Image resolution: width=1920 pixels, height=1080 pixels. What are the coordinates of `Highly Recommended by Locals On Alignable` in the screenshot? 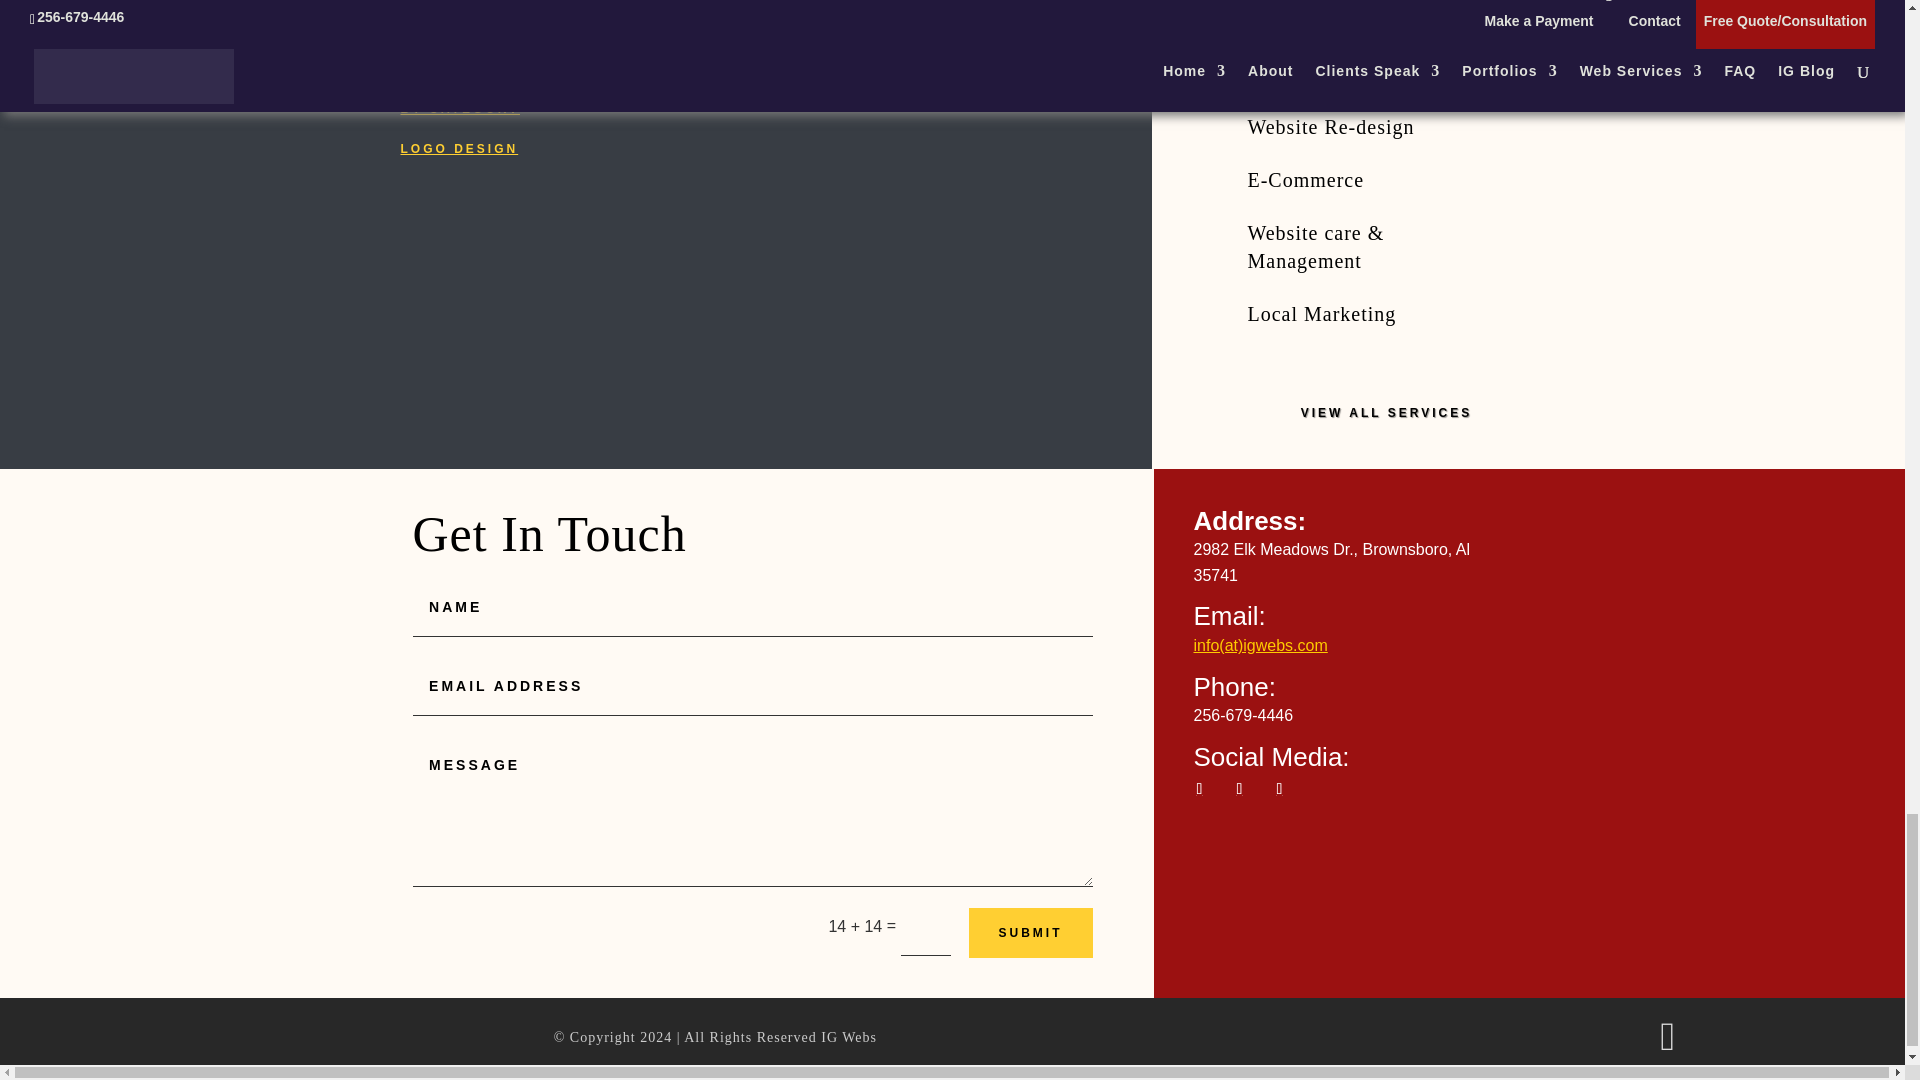 It's located at (1012, 86).